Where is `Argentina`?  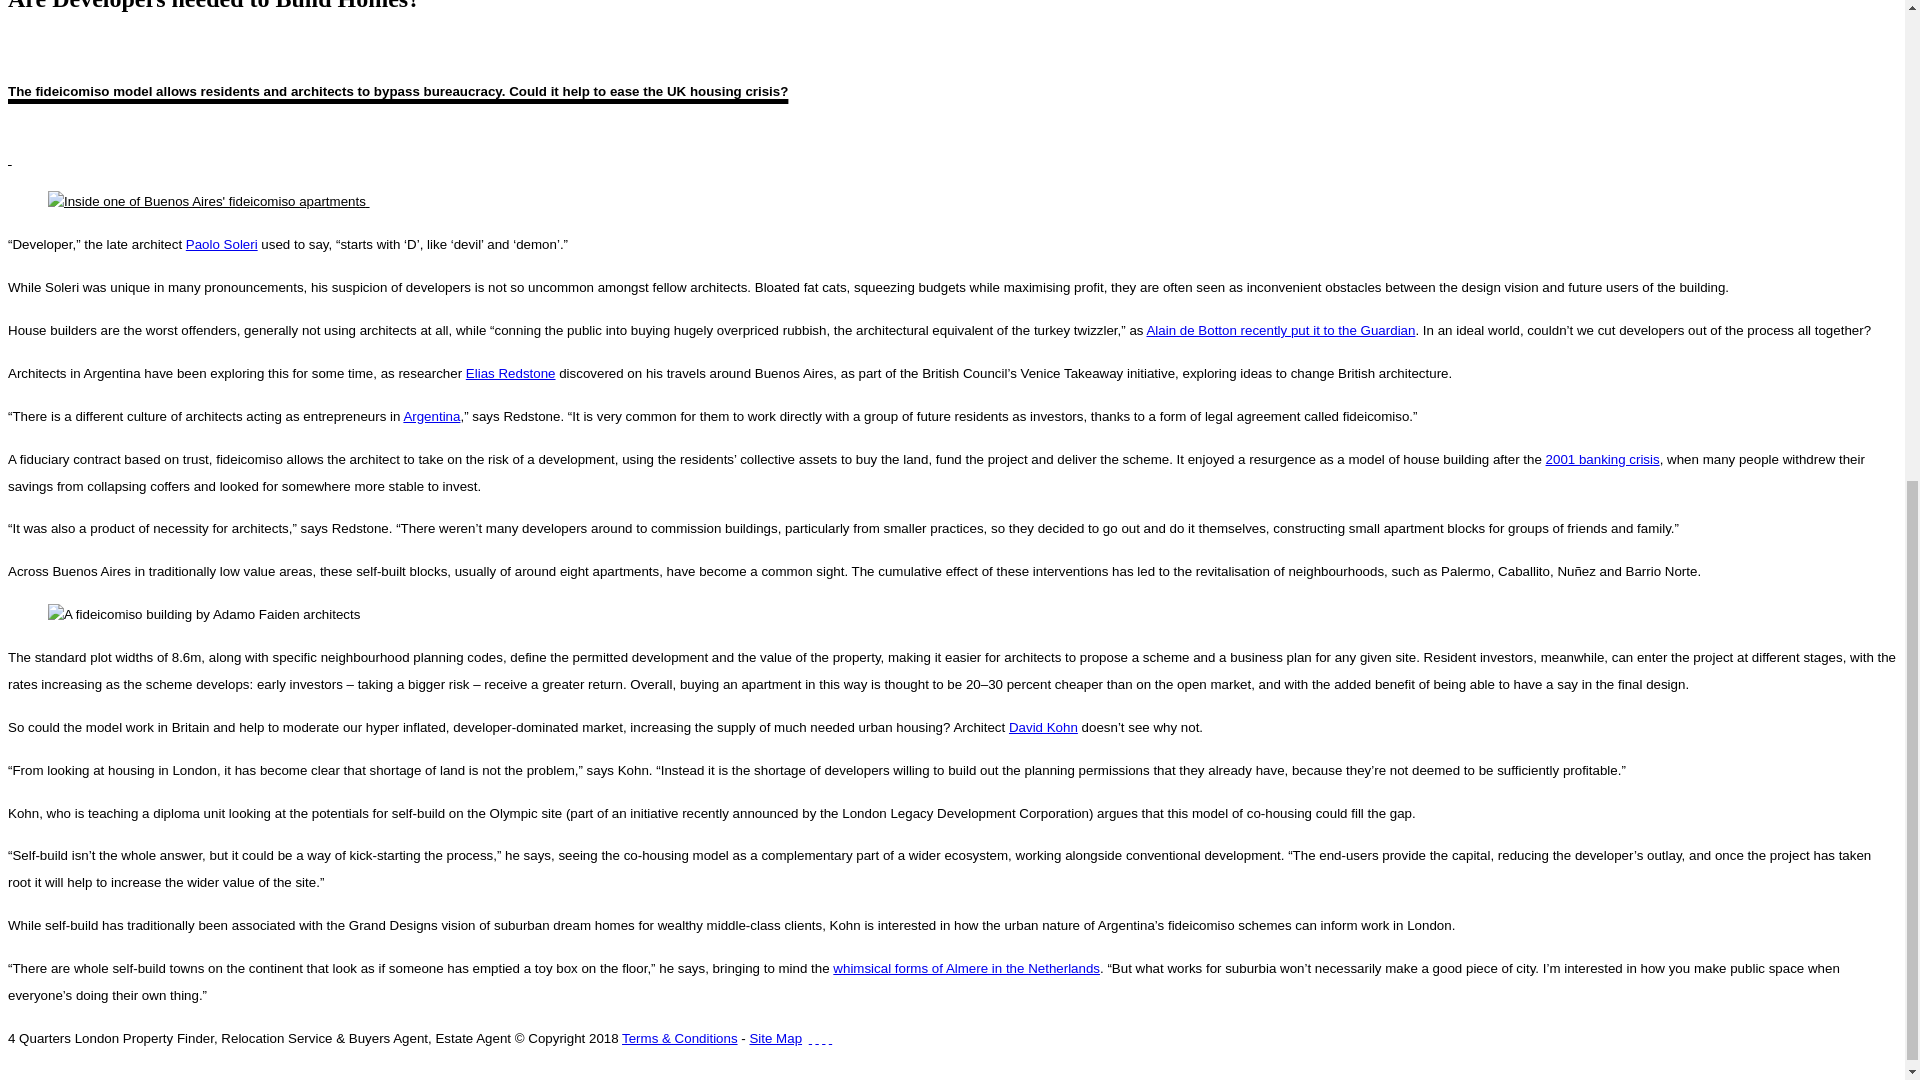 Argentina is located at coordinates (432, 416).